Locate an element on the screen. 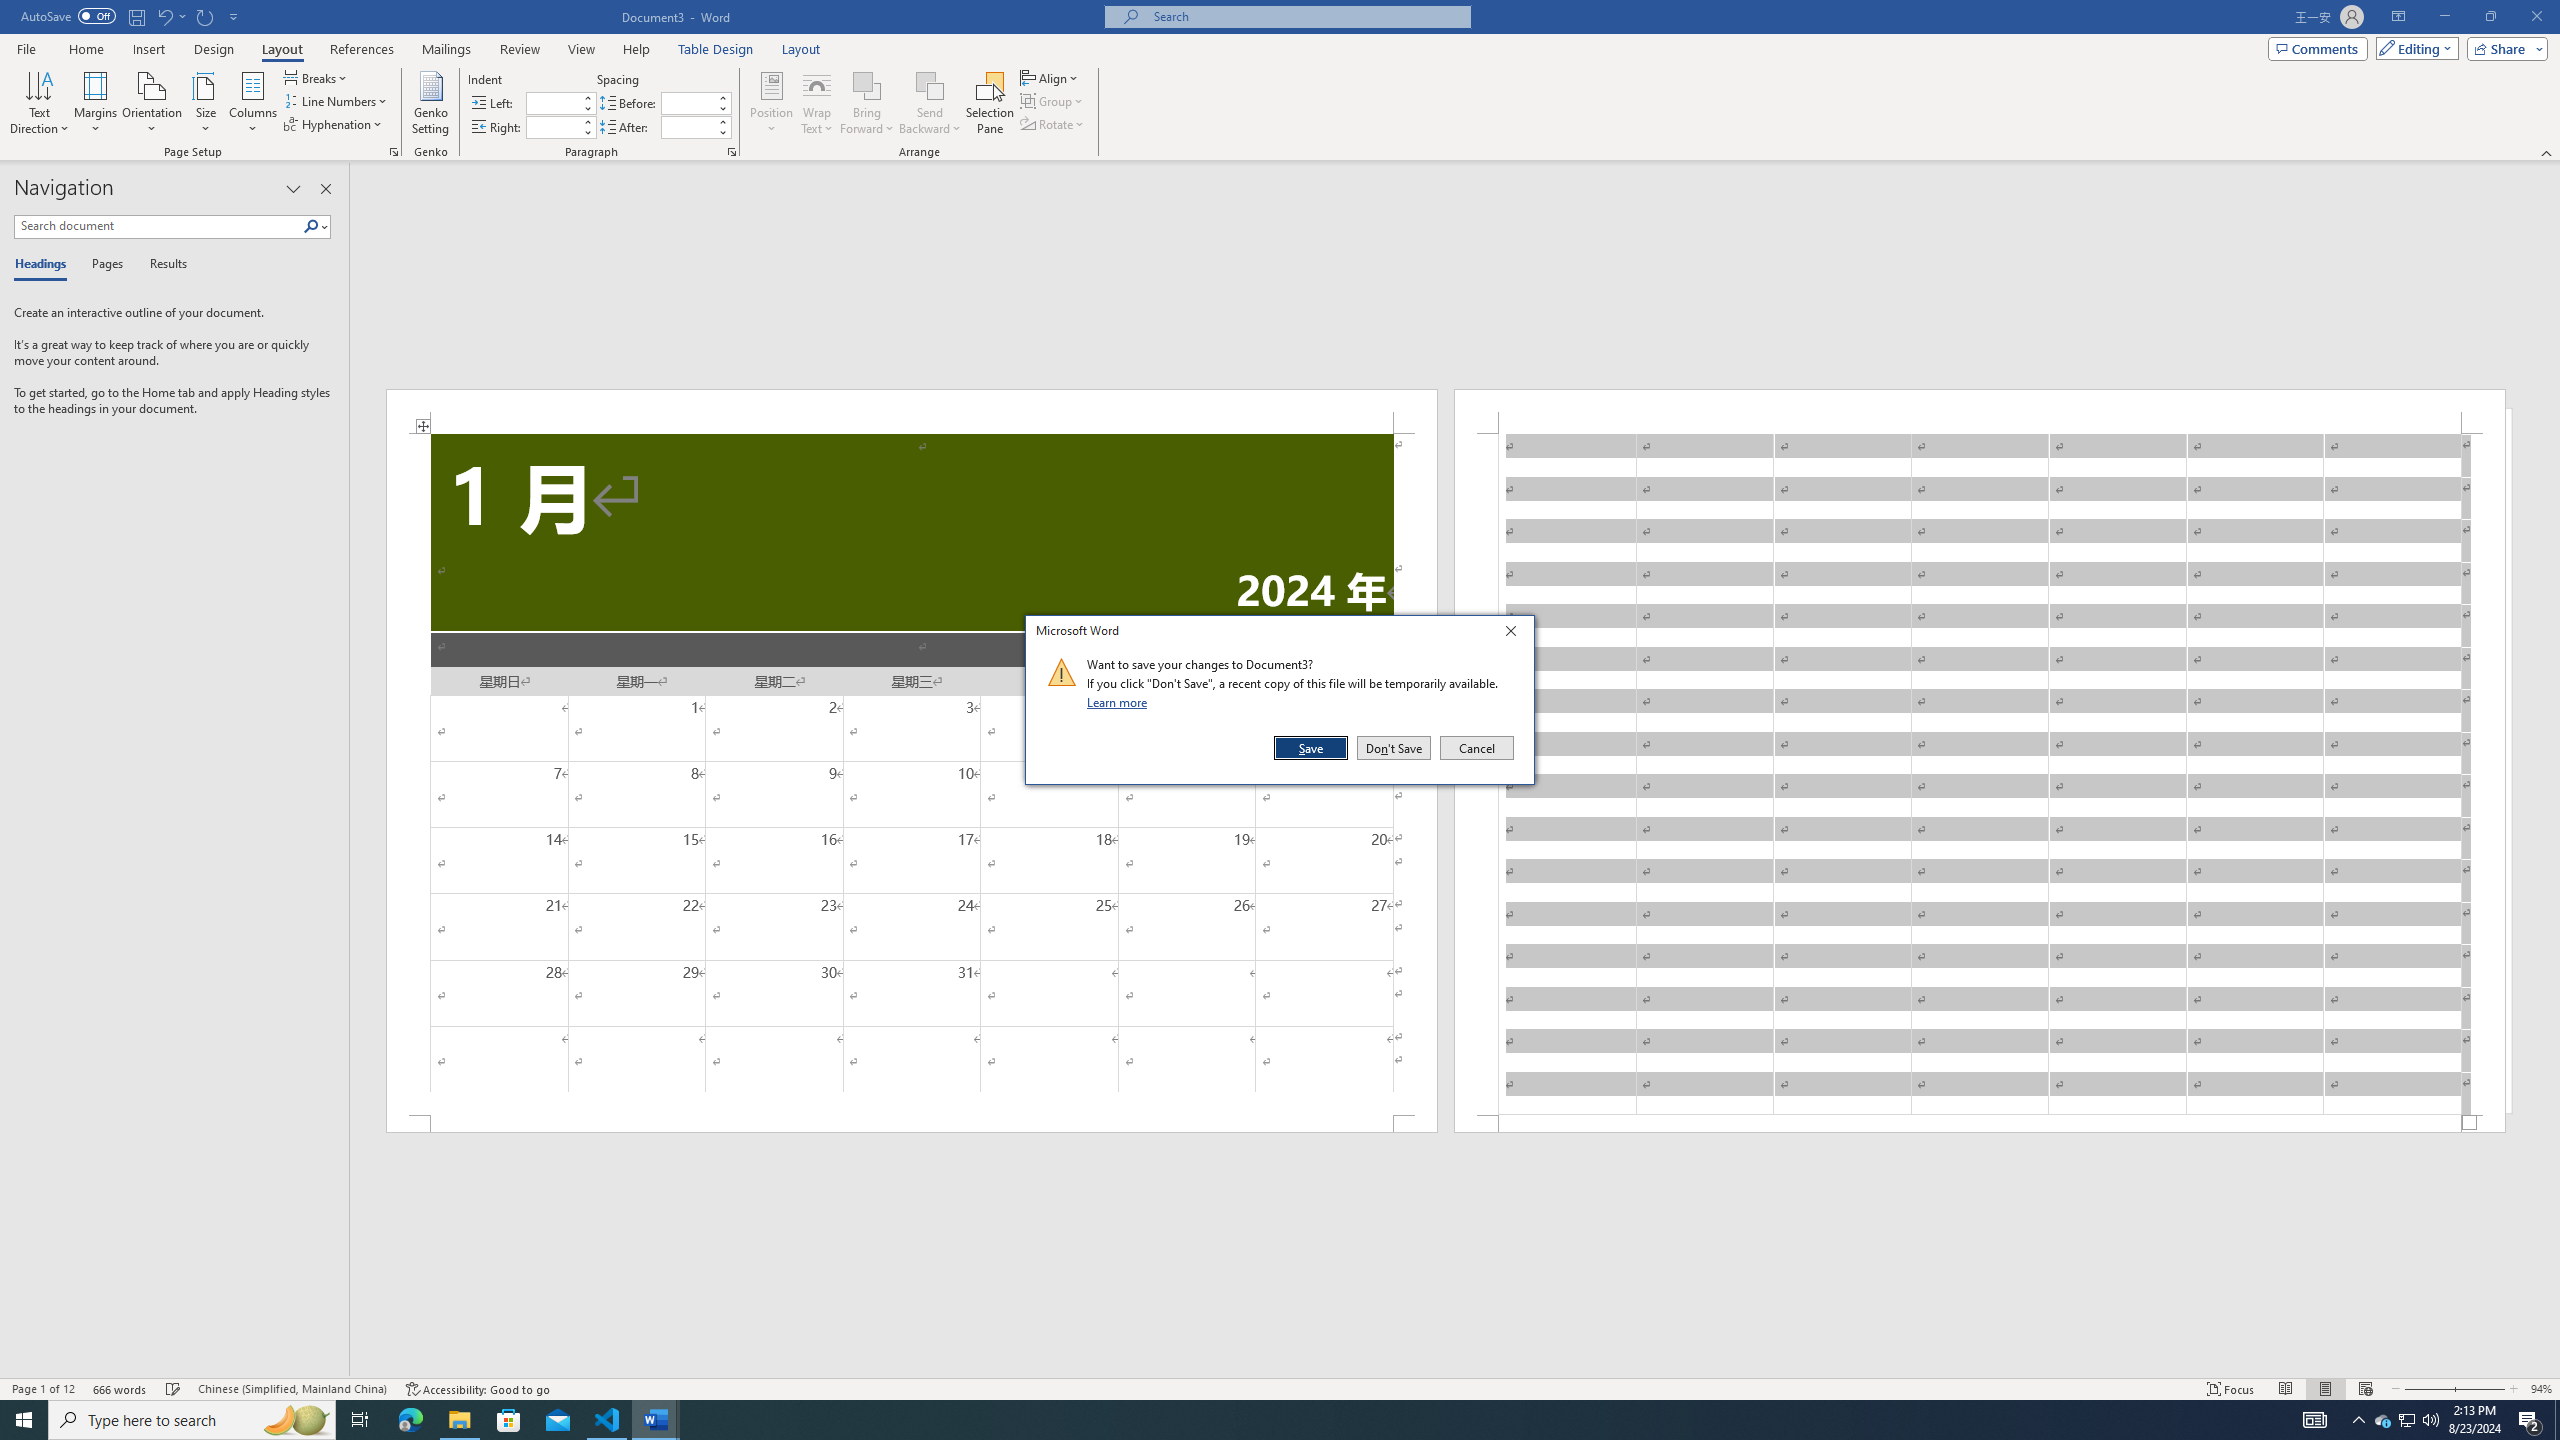 The height and width of the screenshot is (1440, 2560). Indent Left is located at coordinates (552, 102).